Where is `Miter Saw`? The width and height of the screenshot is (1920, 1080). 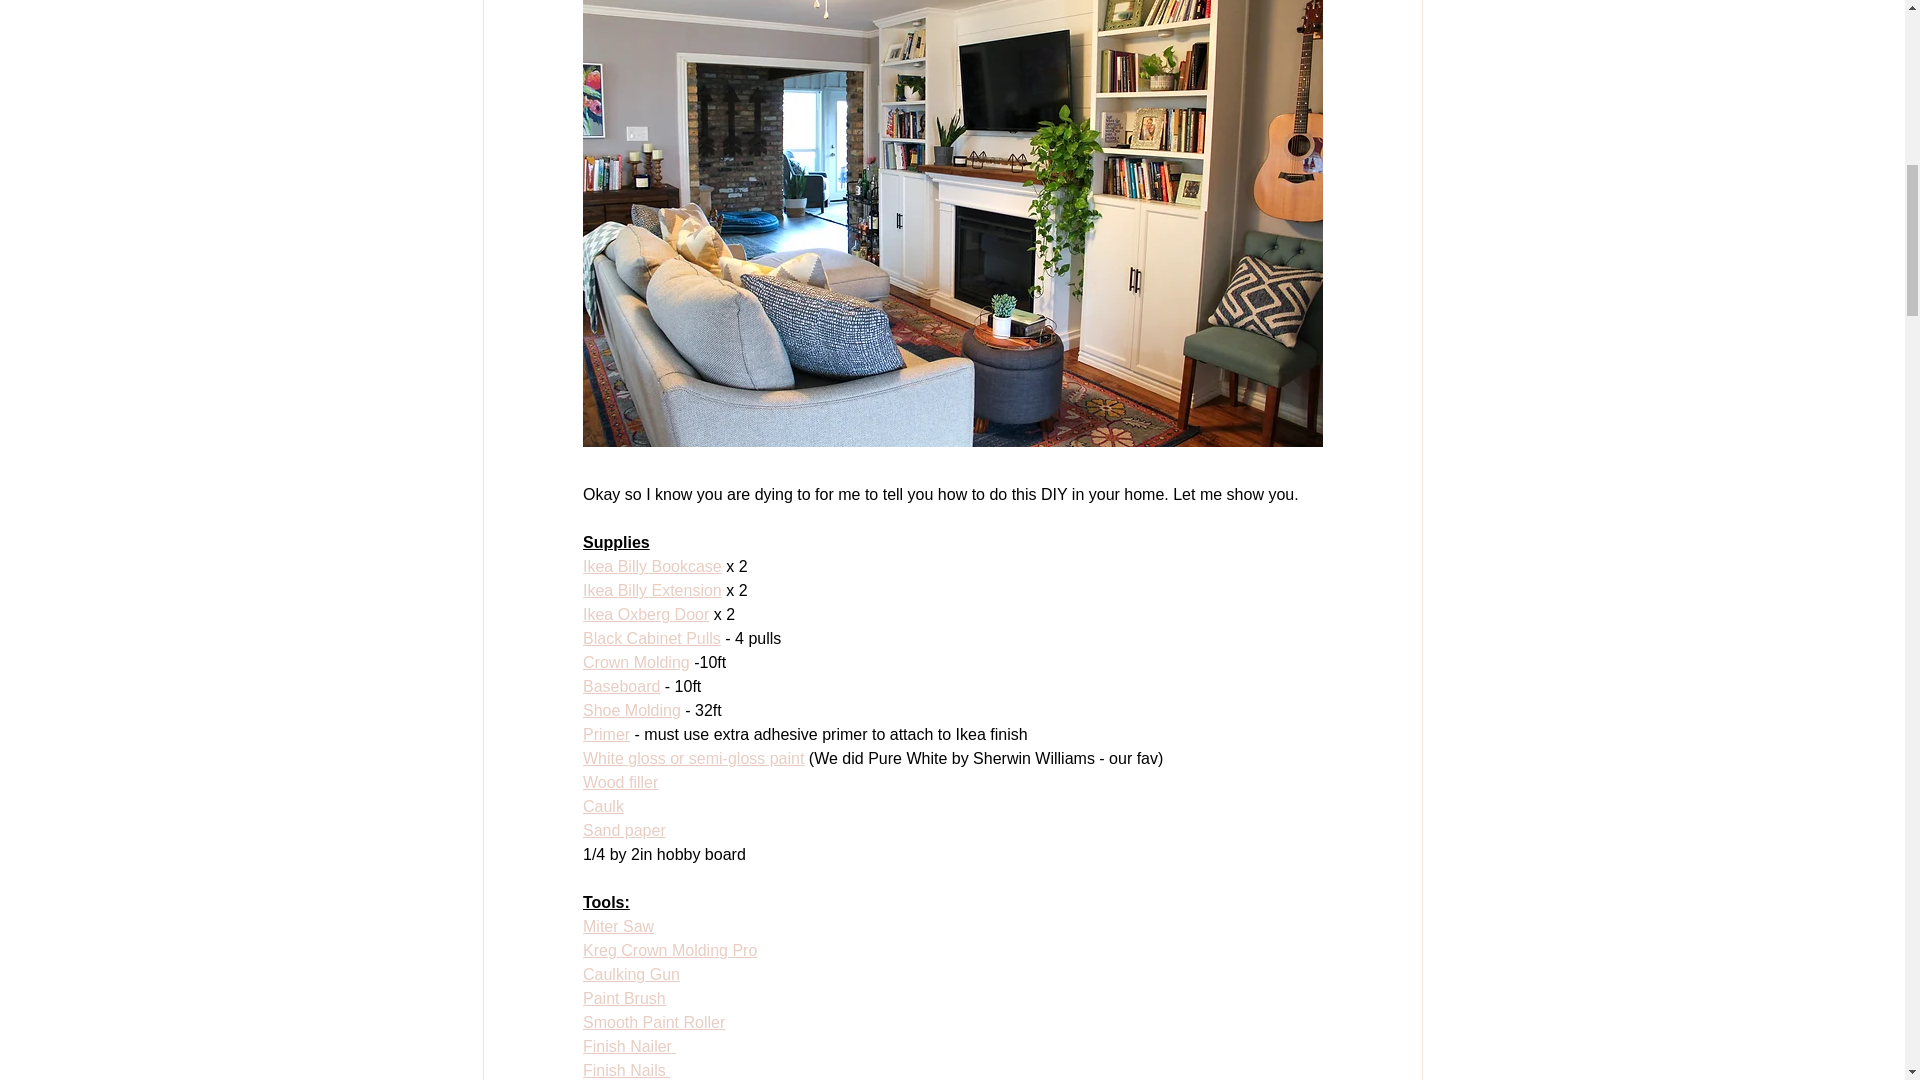 Miter Saw is located at coordinates (616, 926).